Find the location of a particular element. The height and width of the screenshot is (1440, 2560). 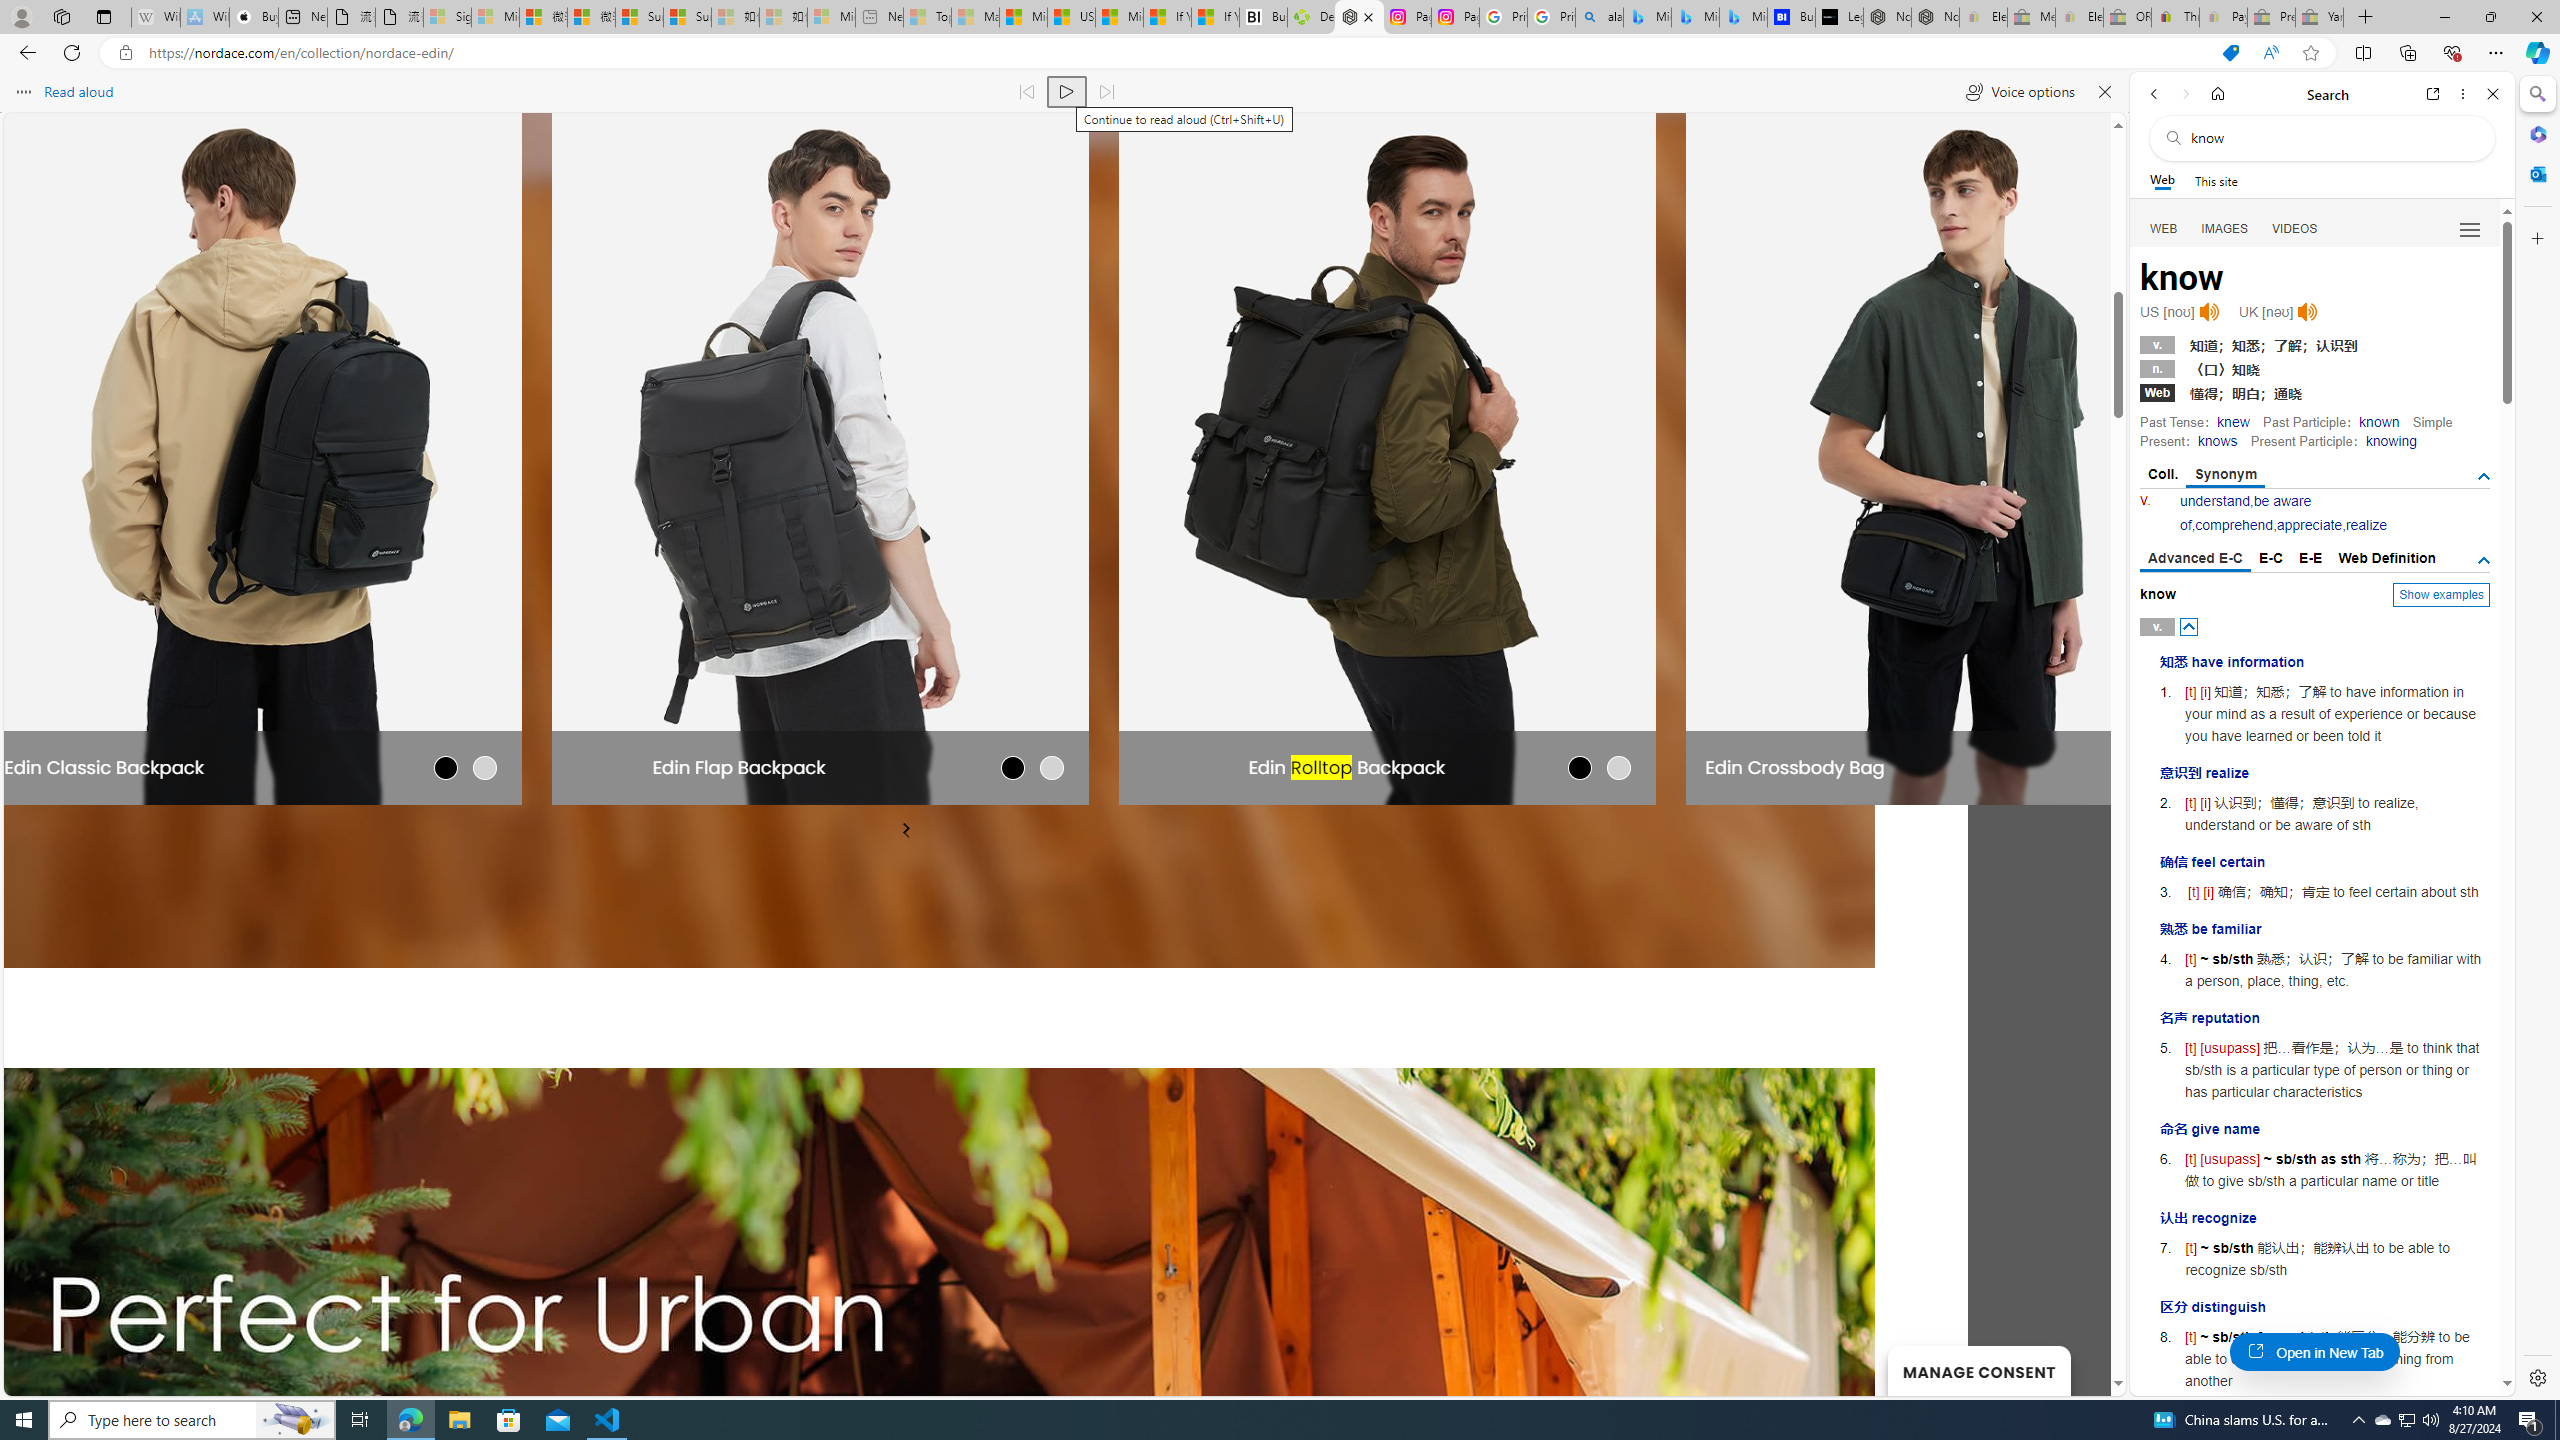

Voice options is located at coordinates (2020, 92).